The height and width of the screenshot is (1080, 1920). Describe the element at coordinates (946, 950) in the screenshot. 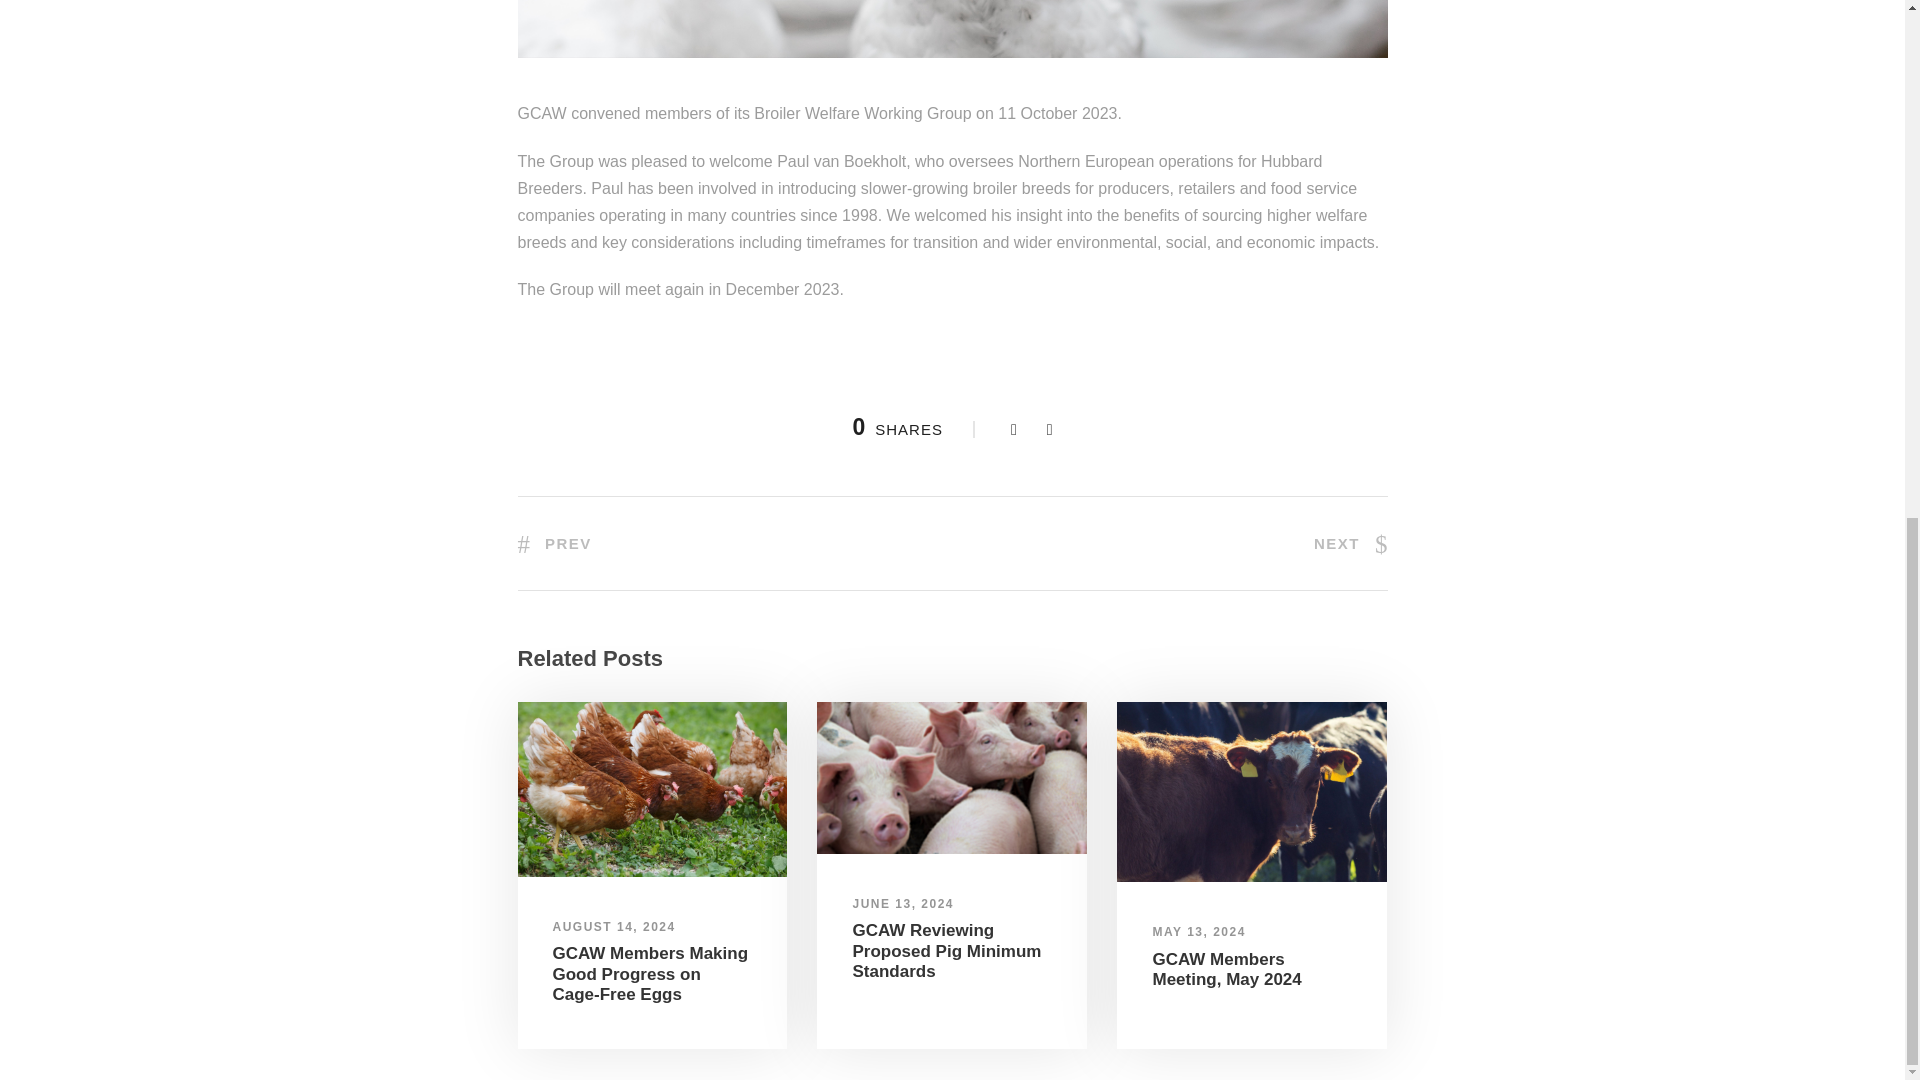

I see `GCAW Reviewing Proposed Pig Minimum Standards` at that location.